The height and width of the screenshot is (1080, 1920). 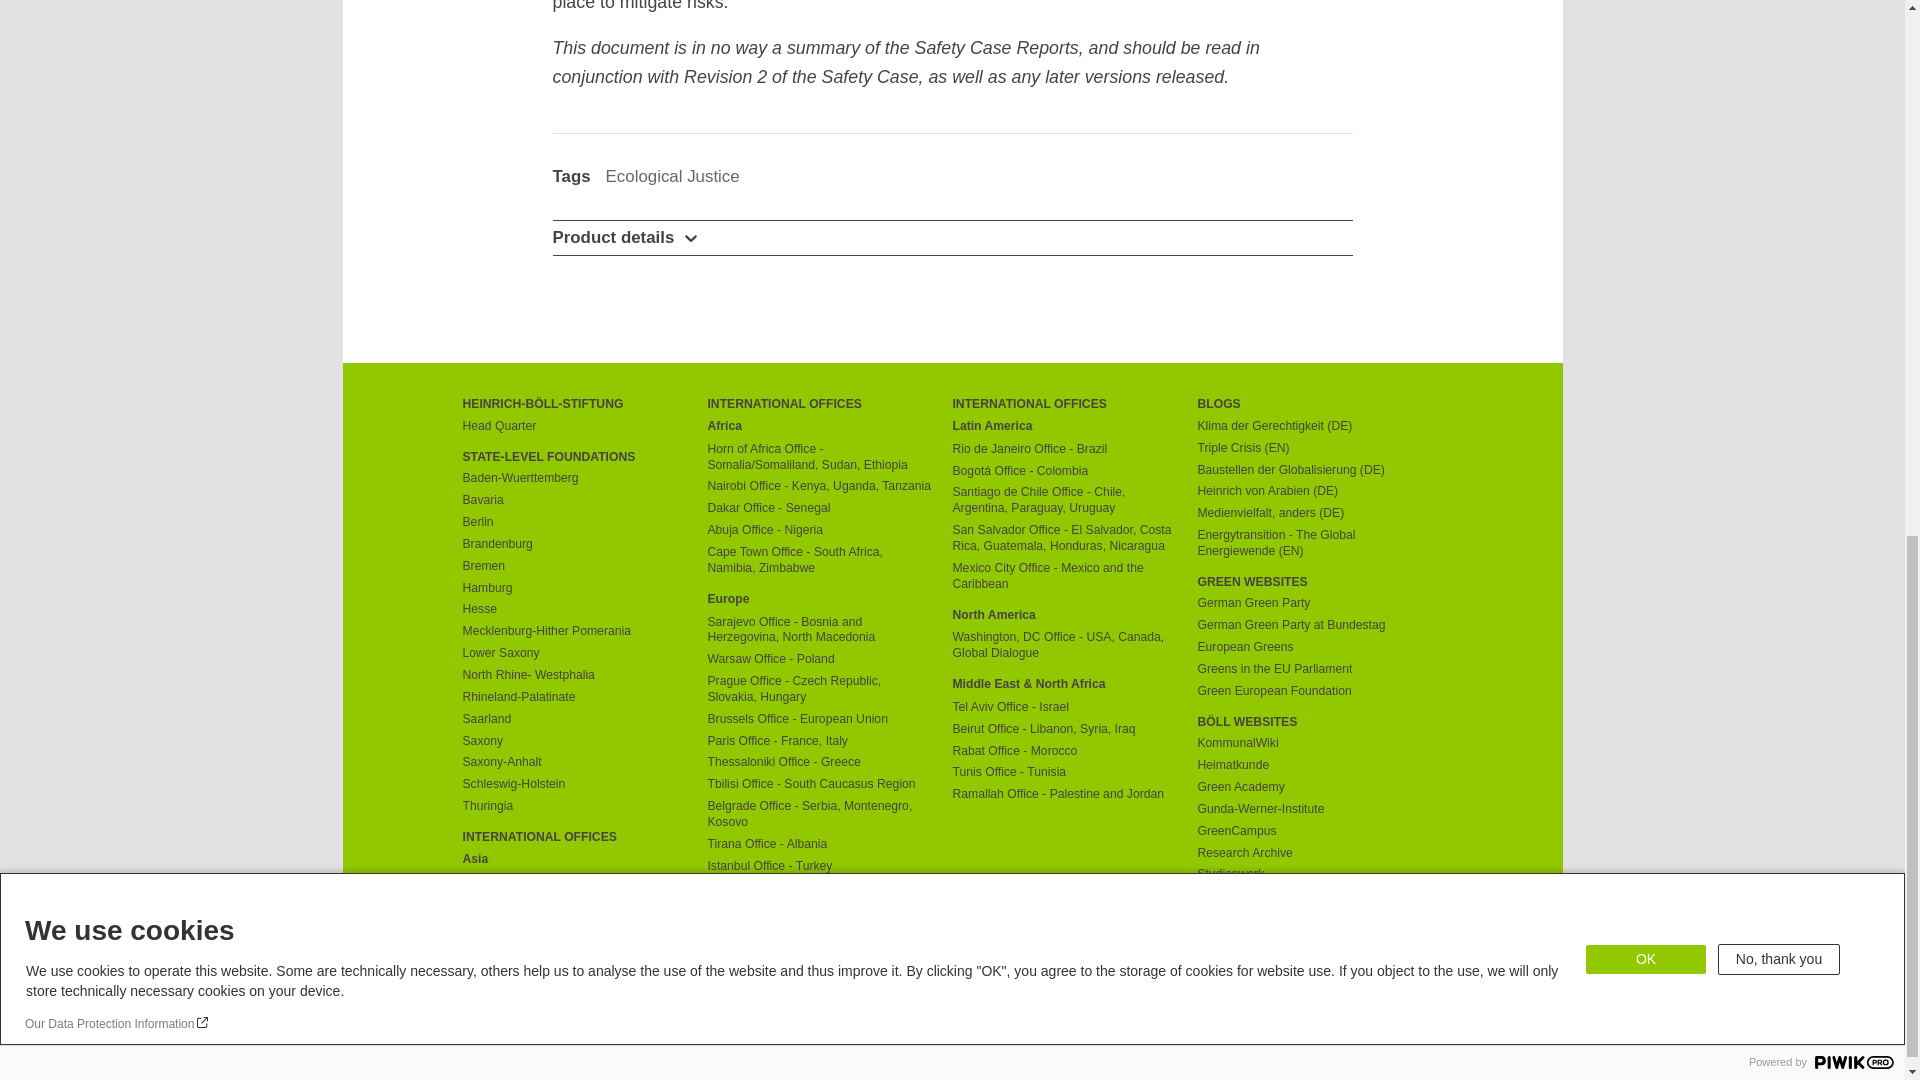 I want to click on Ecological Justice, so click(x=672, y=176).